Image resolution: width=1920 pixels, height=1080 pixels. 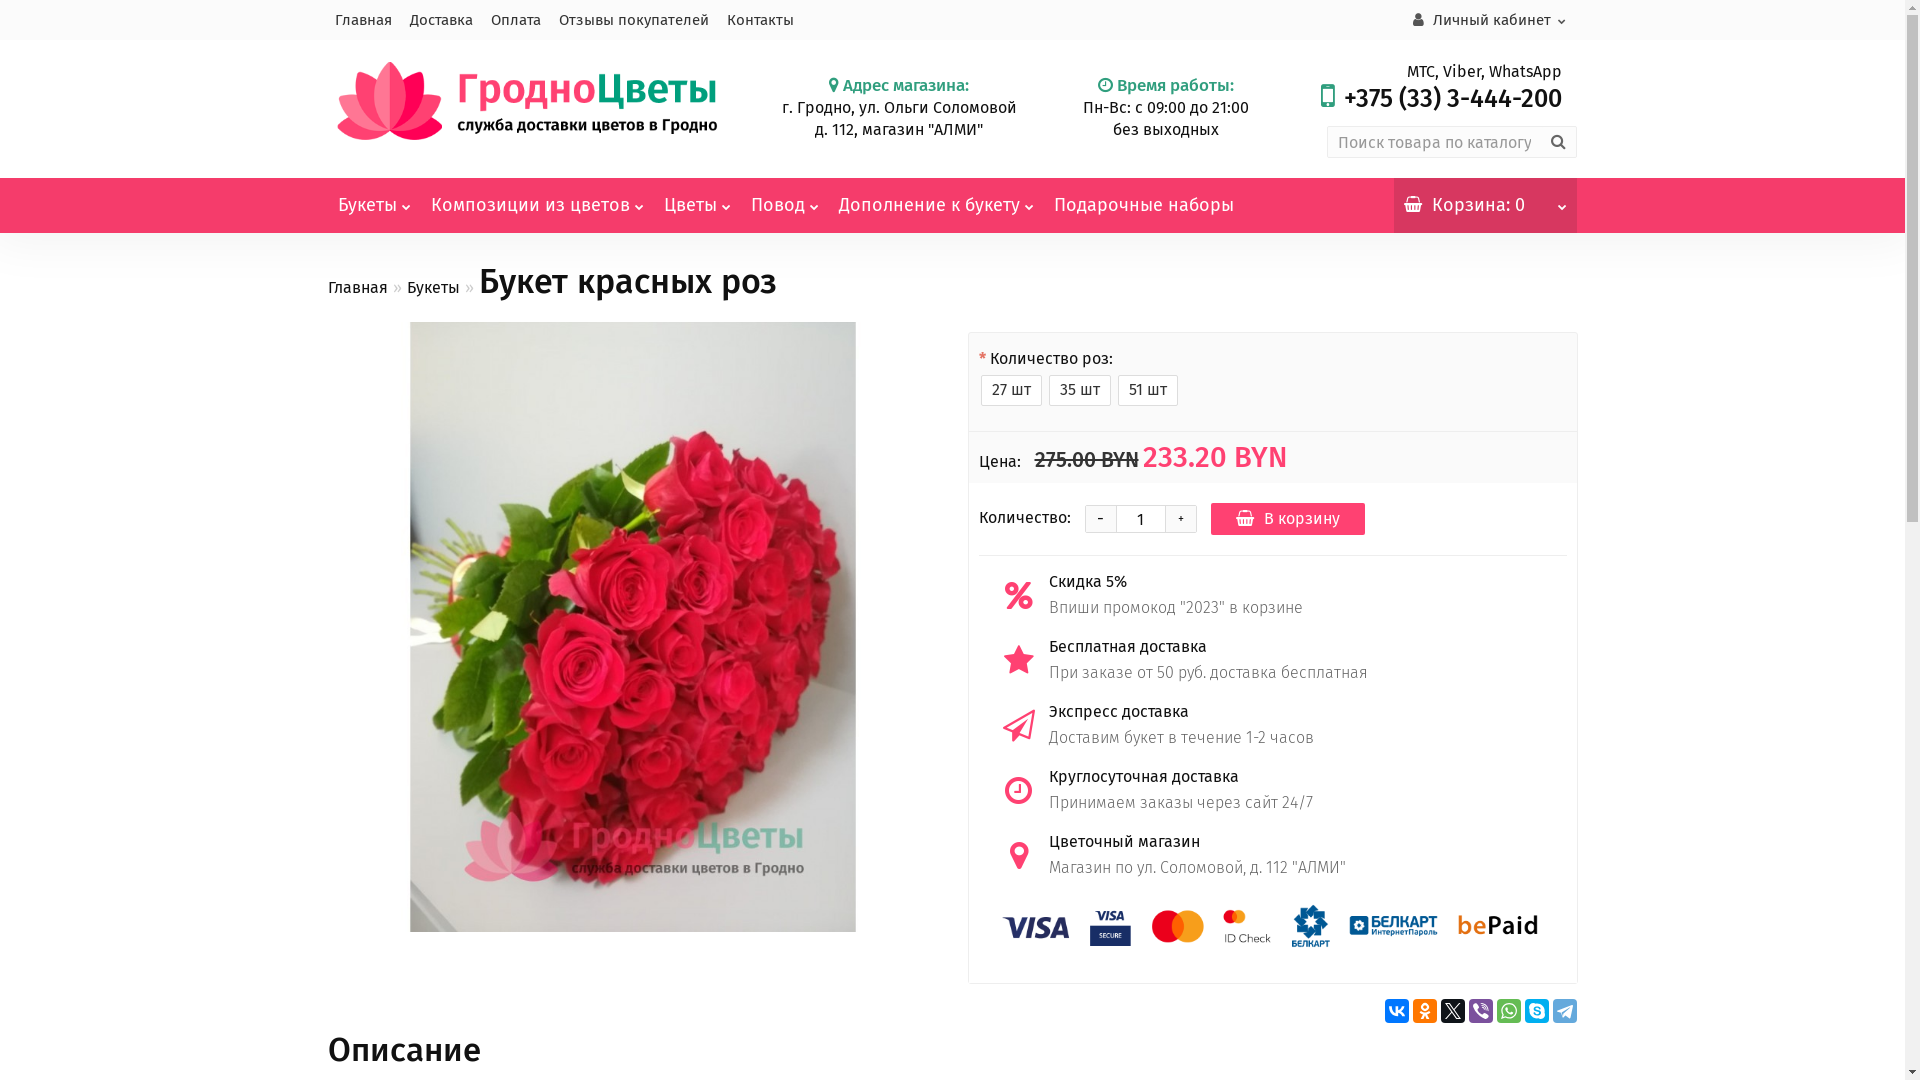 What do you see at coordinates (1453, 99) in the screenshot?
I see `+375 (33) 3-444-200` at bounding box center [1453, 99].